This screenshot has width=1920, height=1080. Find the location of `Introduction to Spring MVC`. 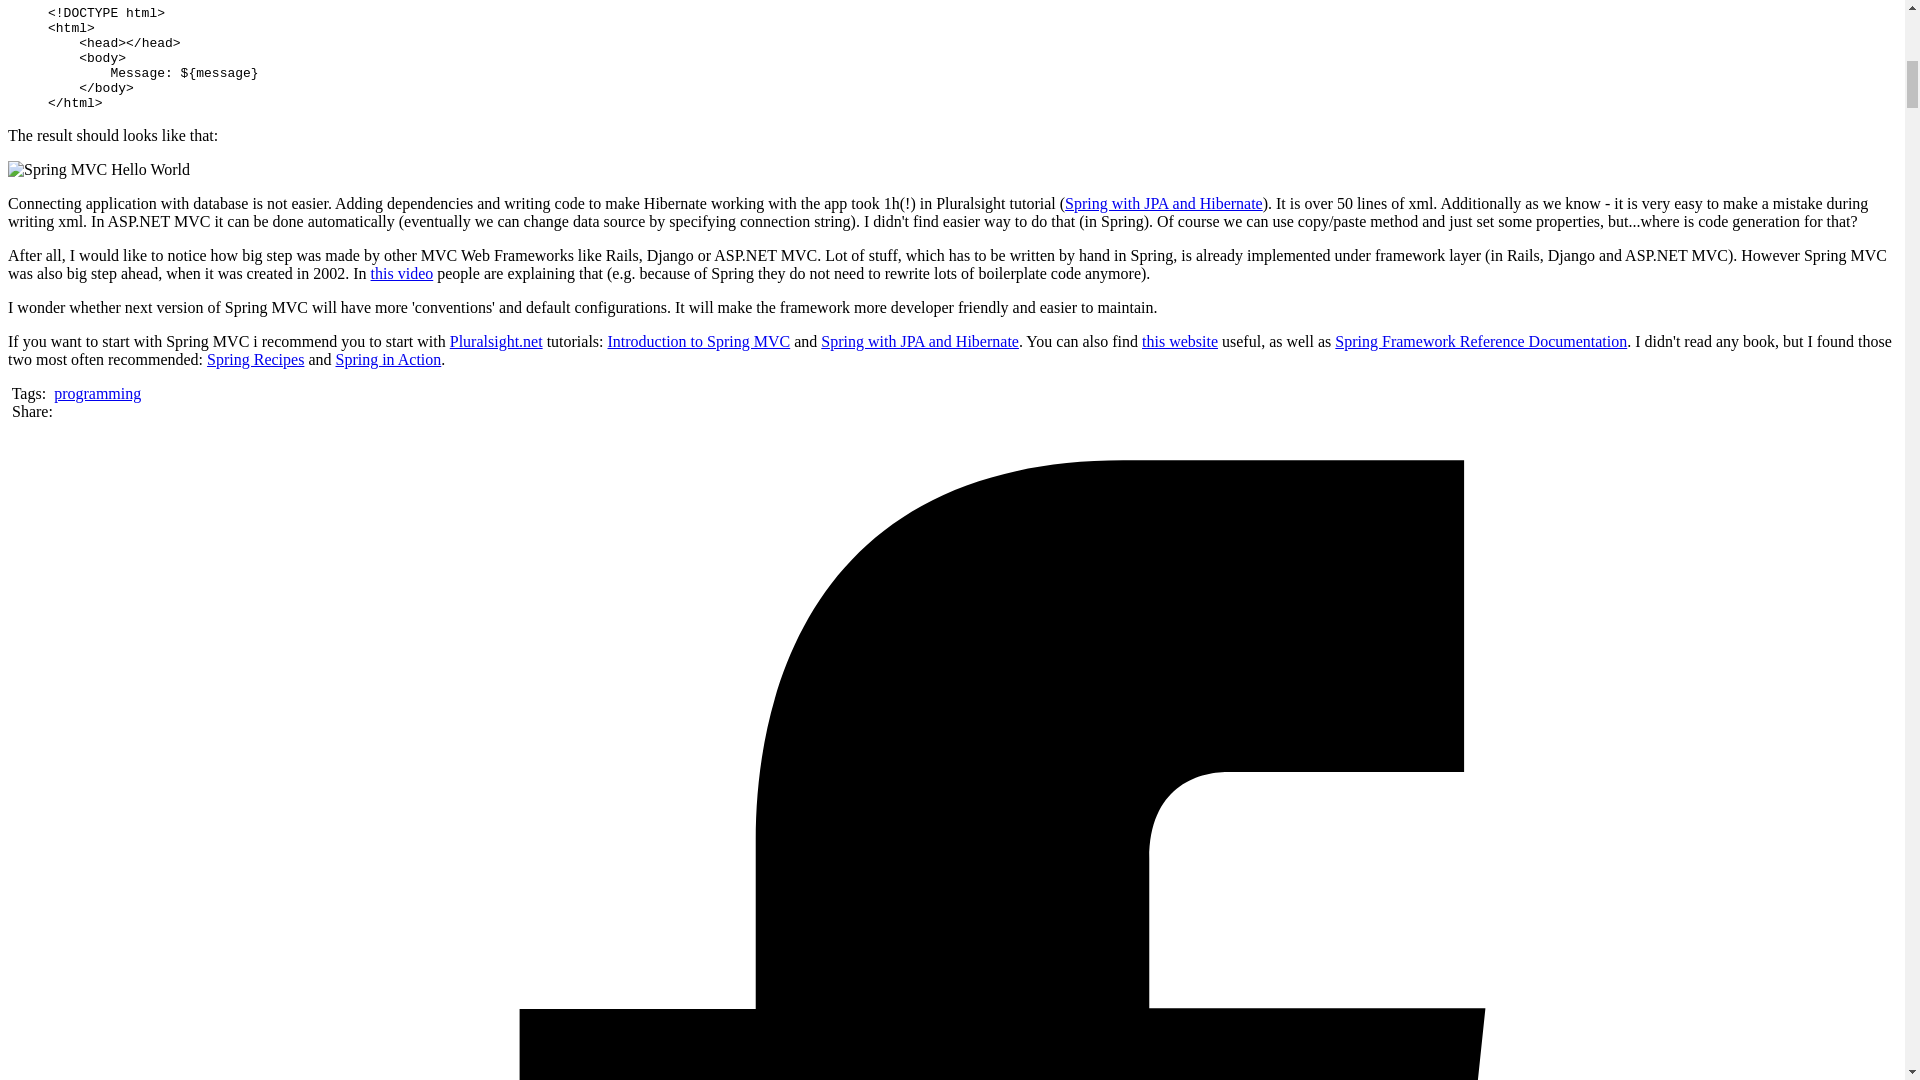

Introduction to Spring MVC is located at coordinates (700, 340).